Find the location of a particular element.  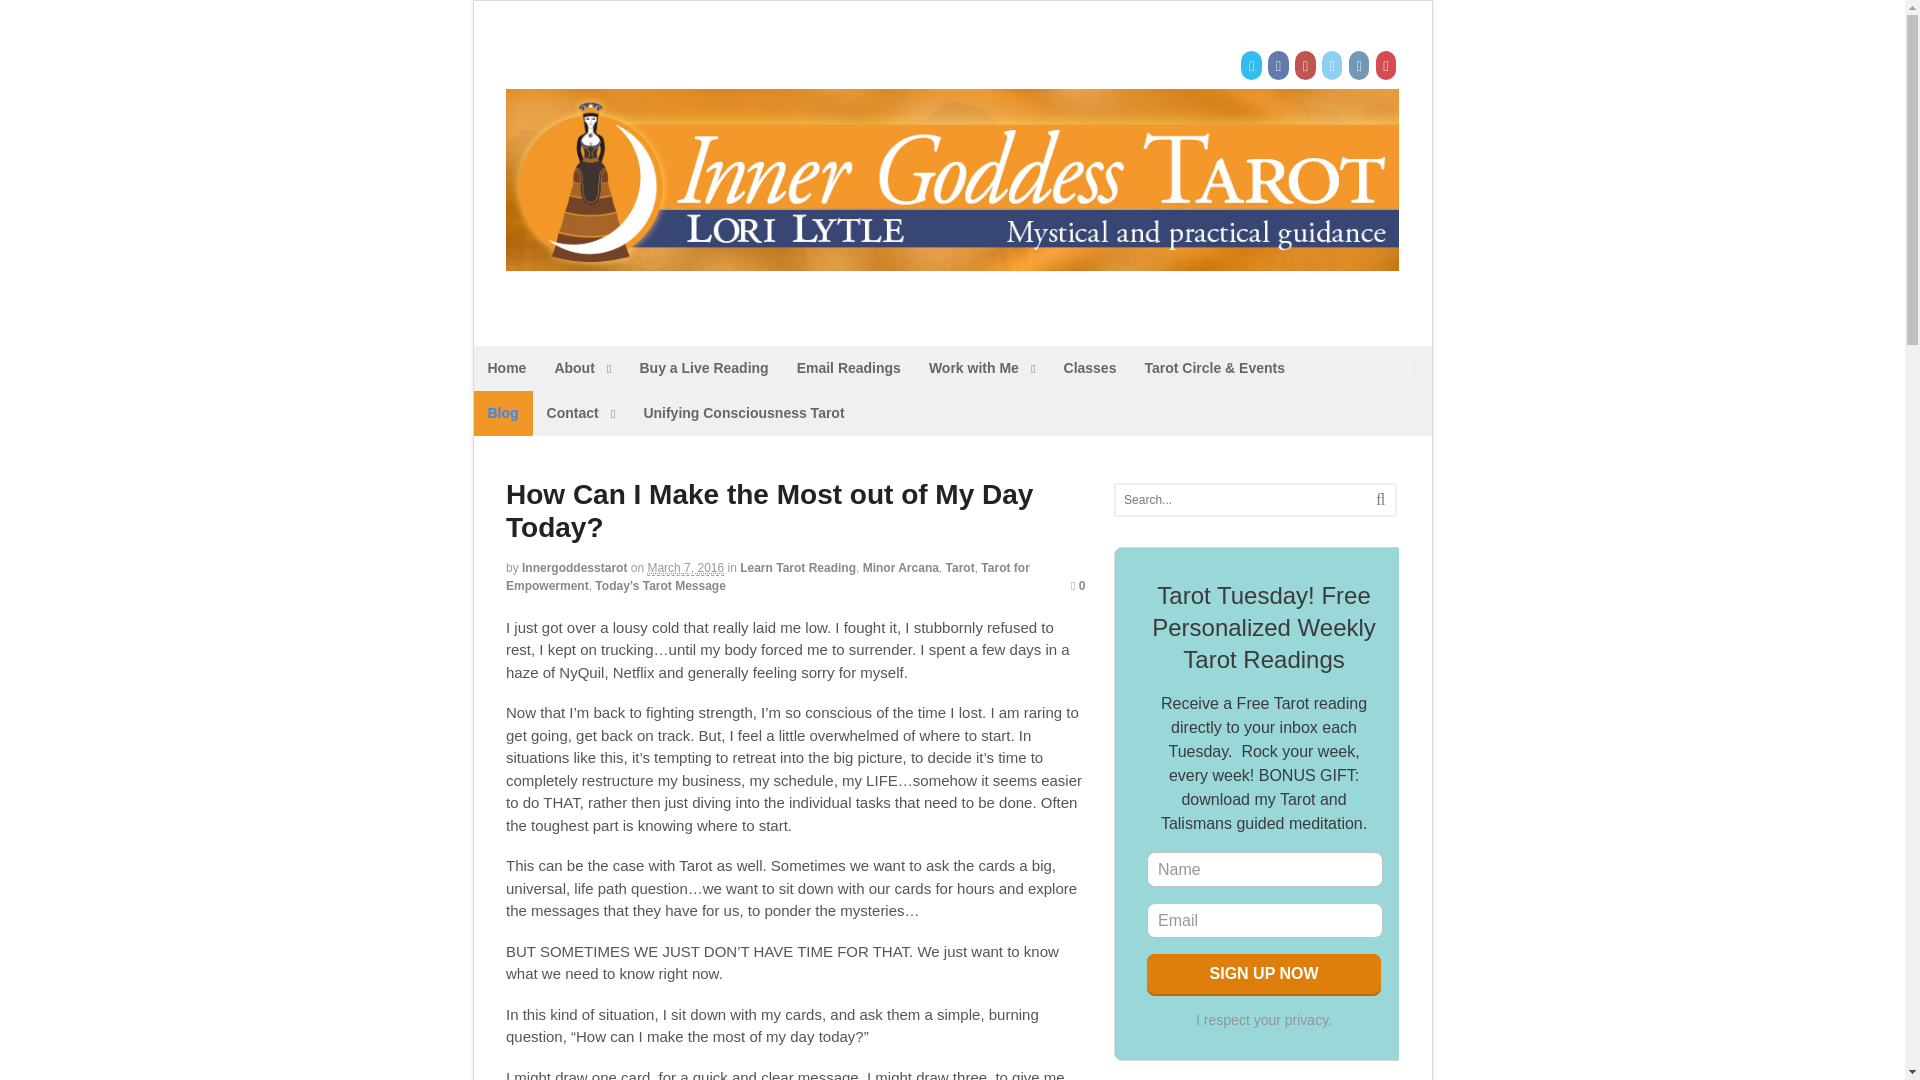

Sign Up Now is located at coordinates (1263, 973).